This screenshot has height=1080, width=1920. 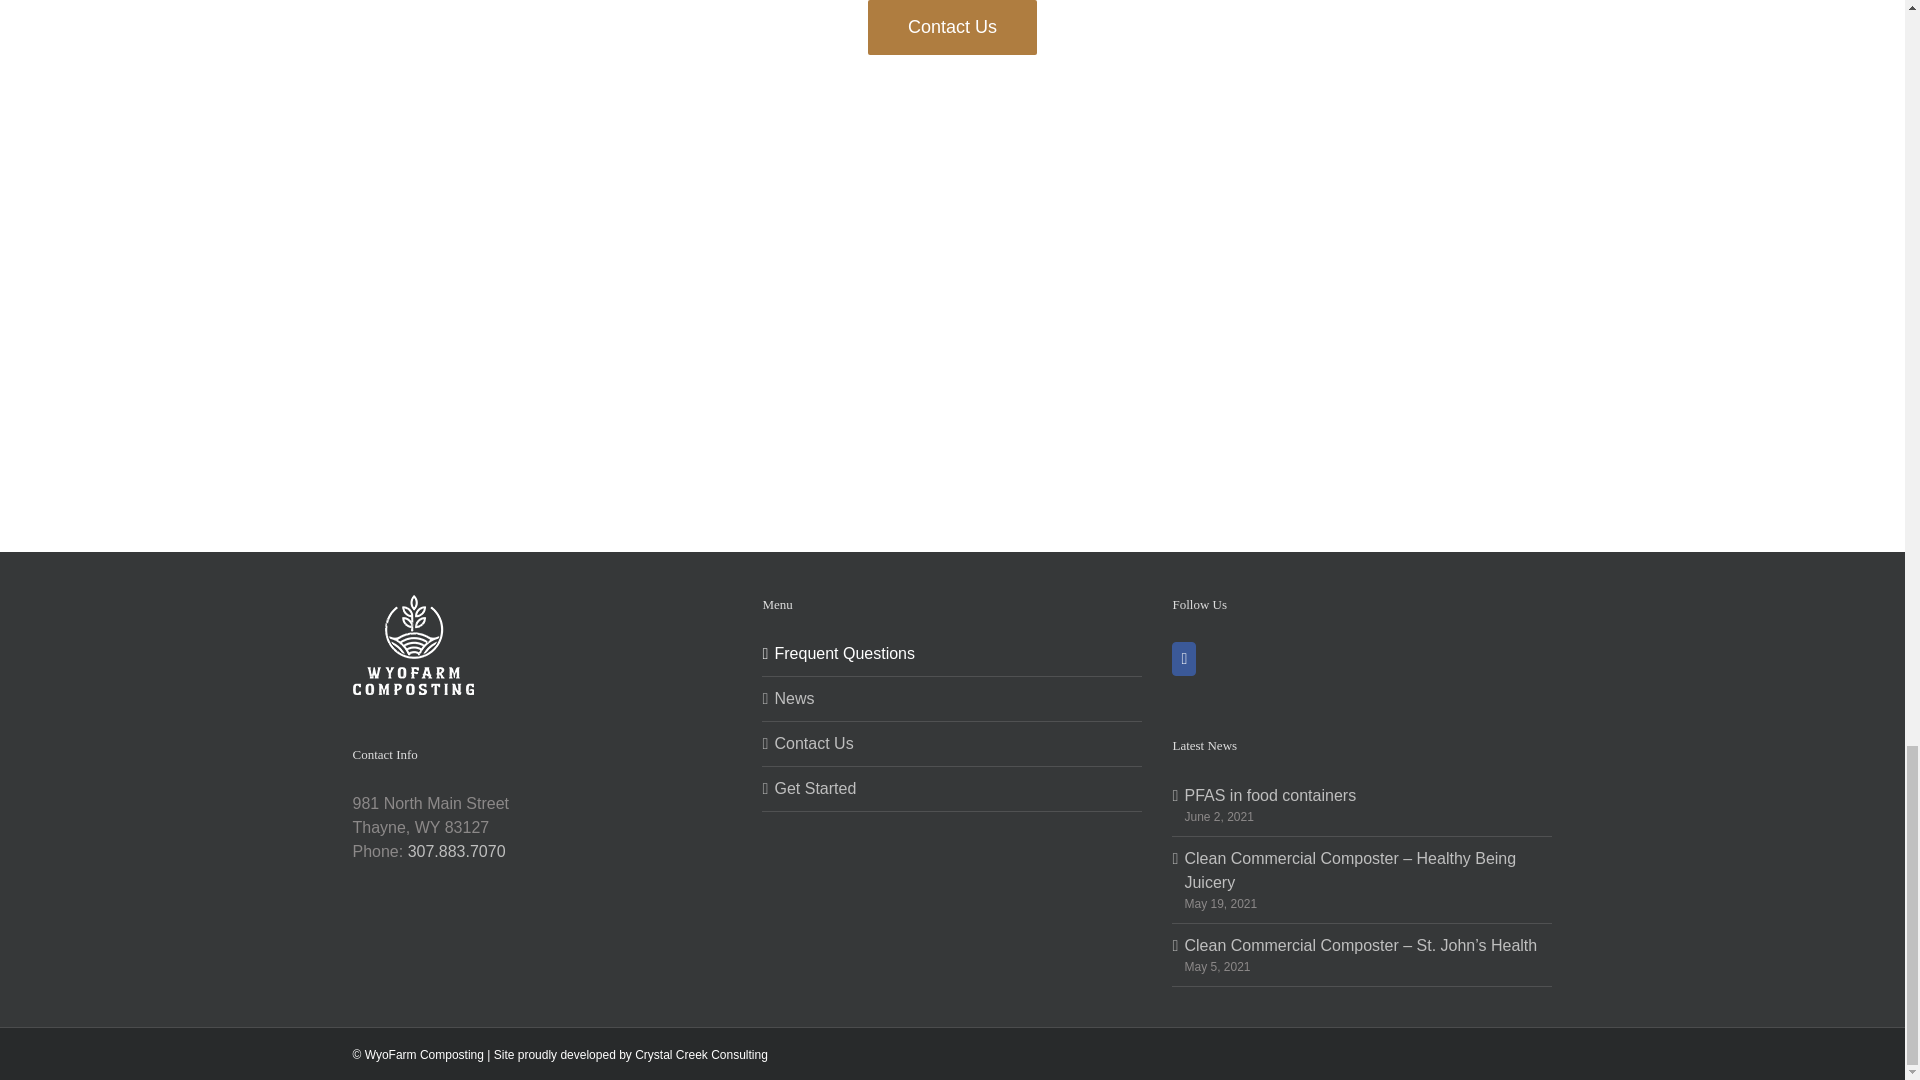 What do you see at coordinates (952, 698) in the screenshot?
I see `News` at bounding box center [952, 698].